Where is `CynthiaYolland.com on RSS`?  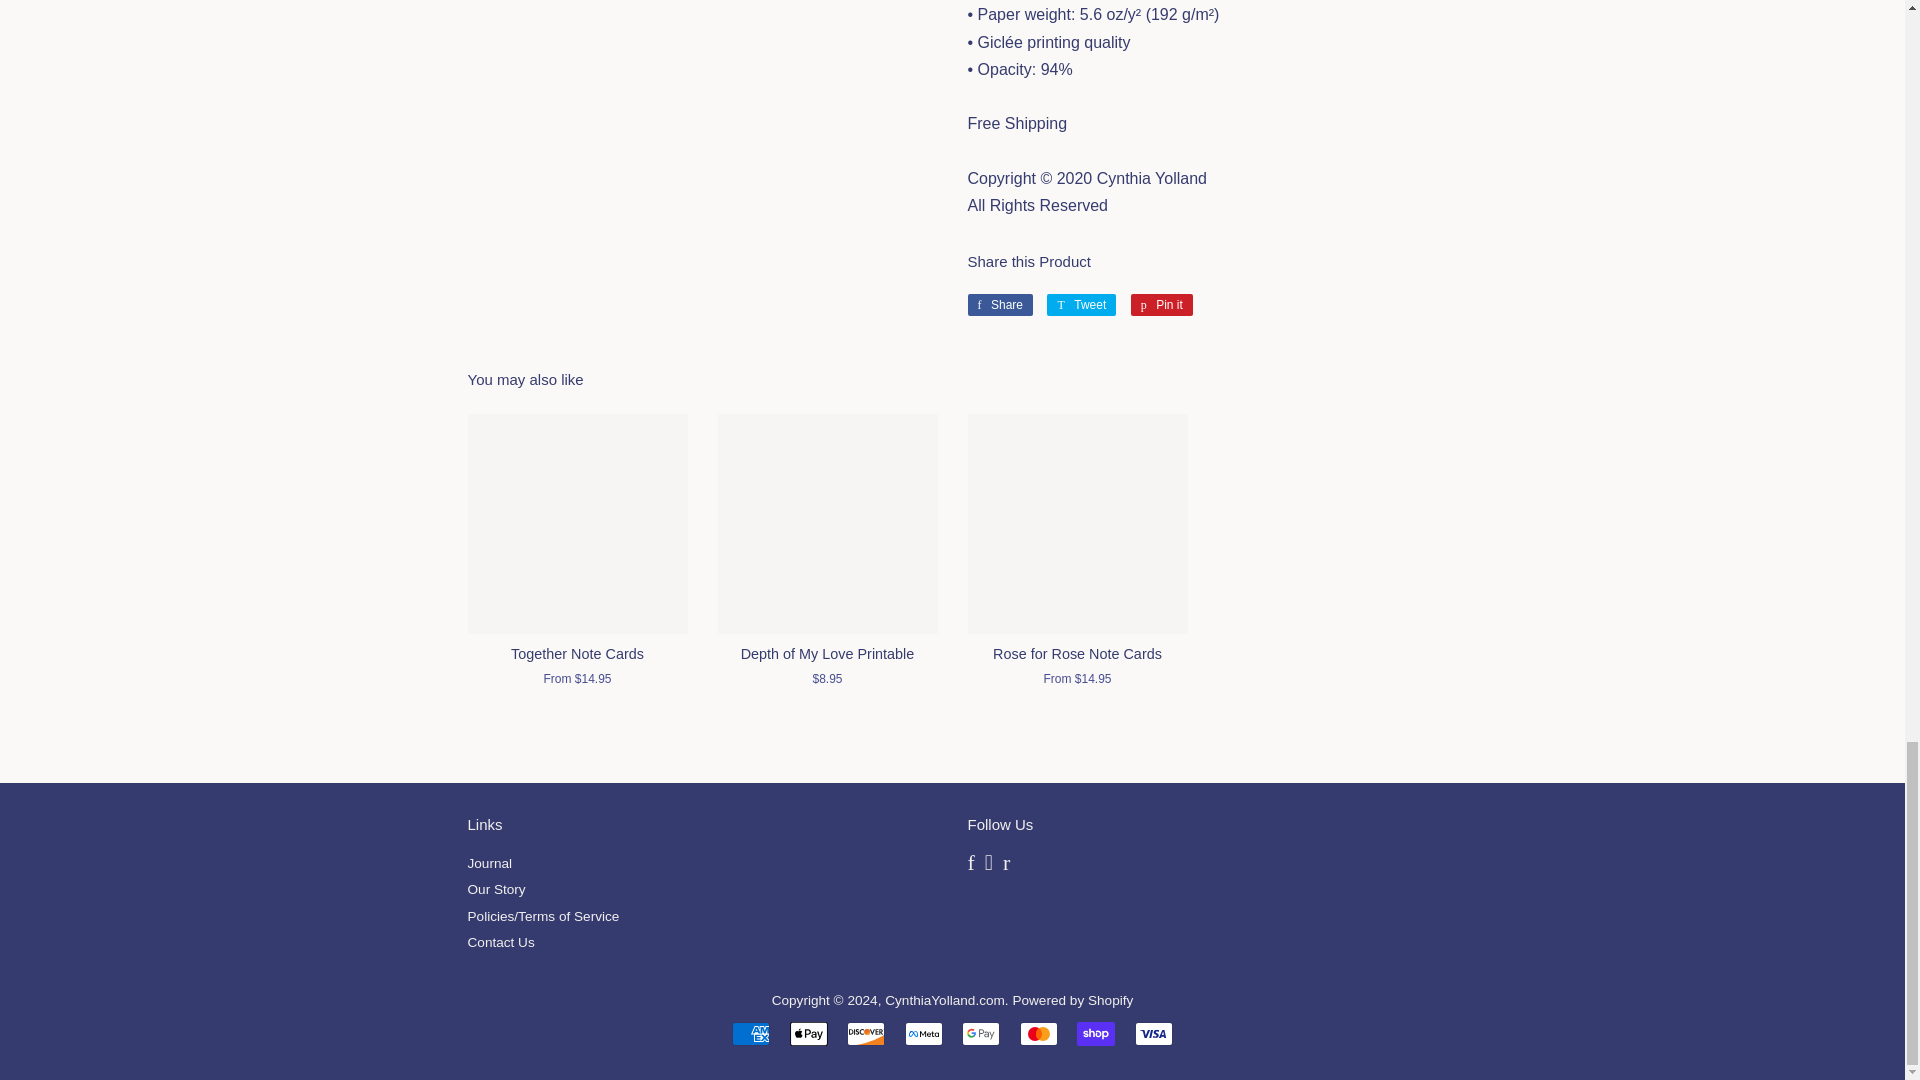 CynthiaYolland.com on RSS is located at coordinates (971, 864).